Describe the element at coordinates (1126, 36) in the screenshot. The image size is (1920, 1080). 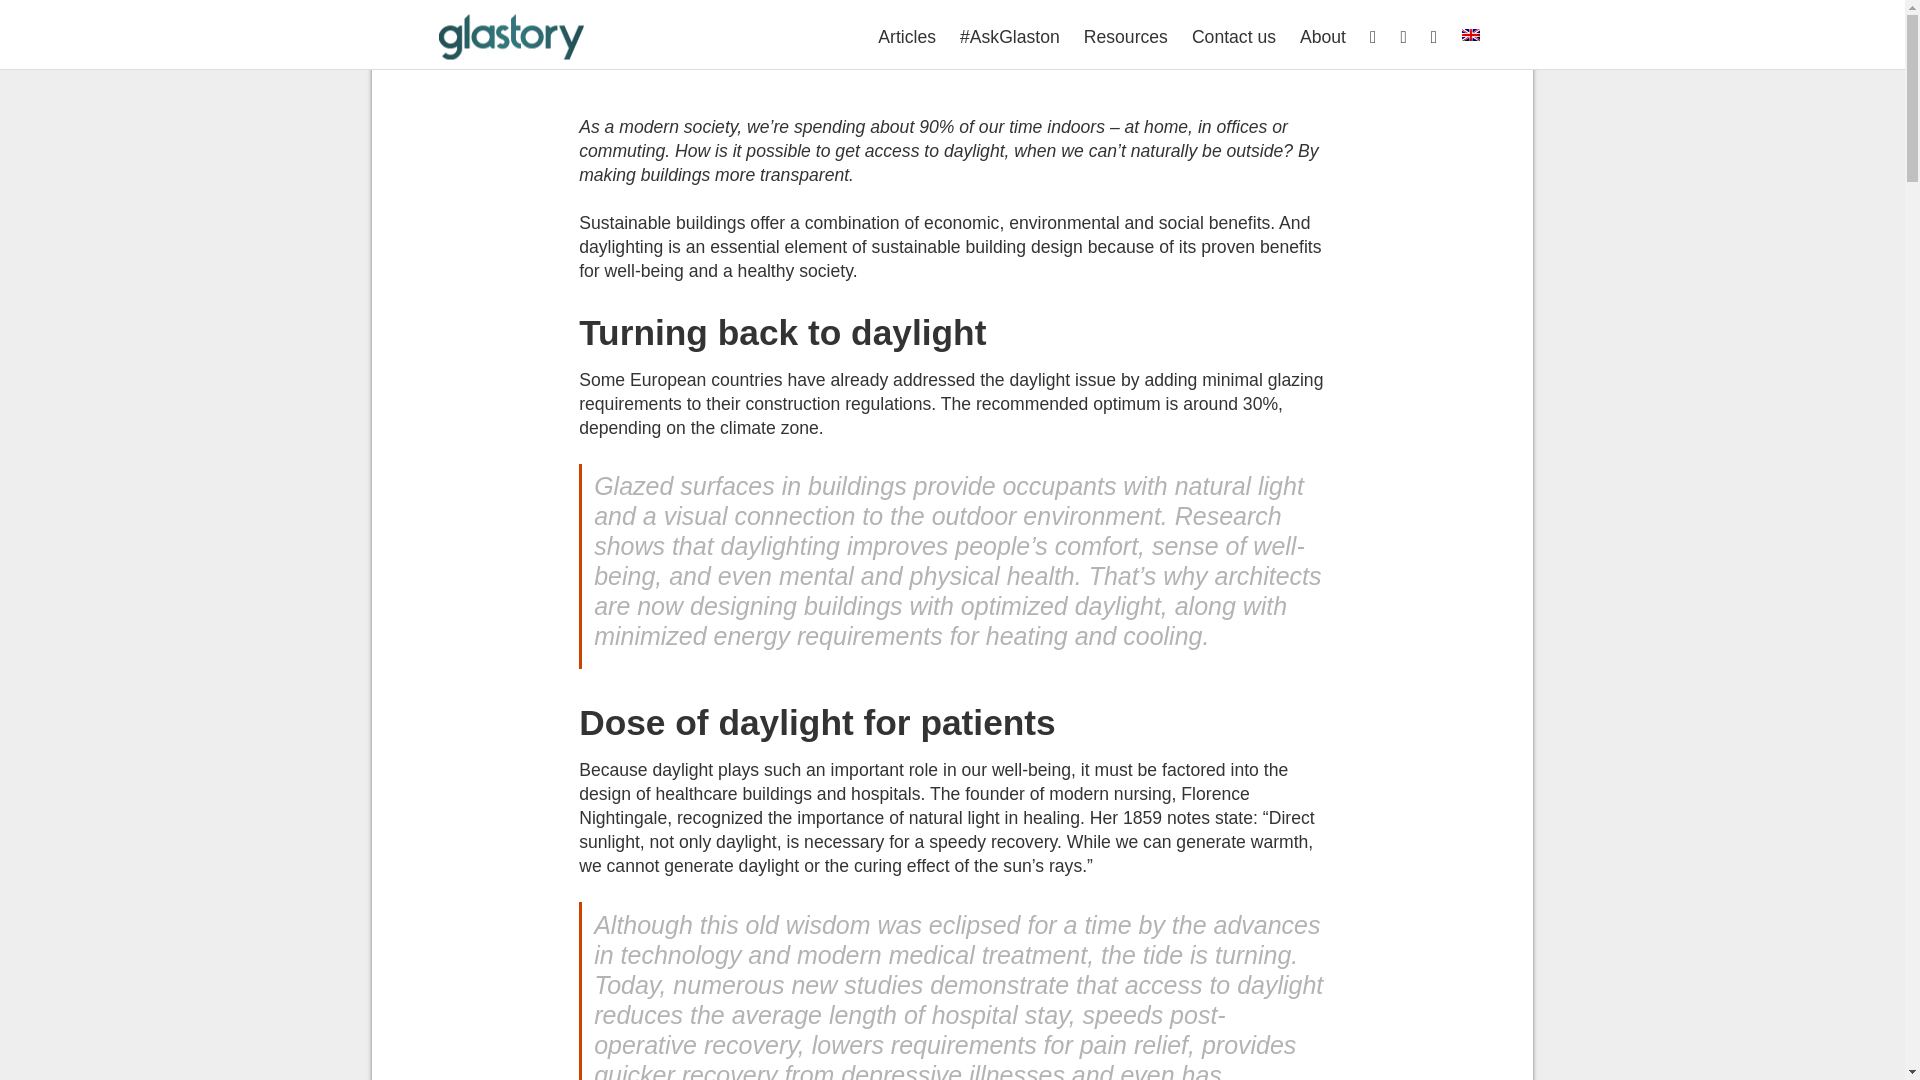
I see `Resources` at that location.